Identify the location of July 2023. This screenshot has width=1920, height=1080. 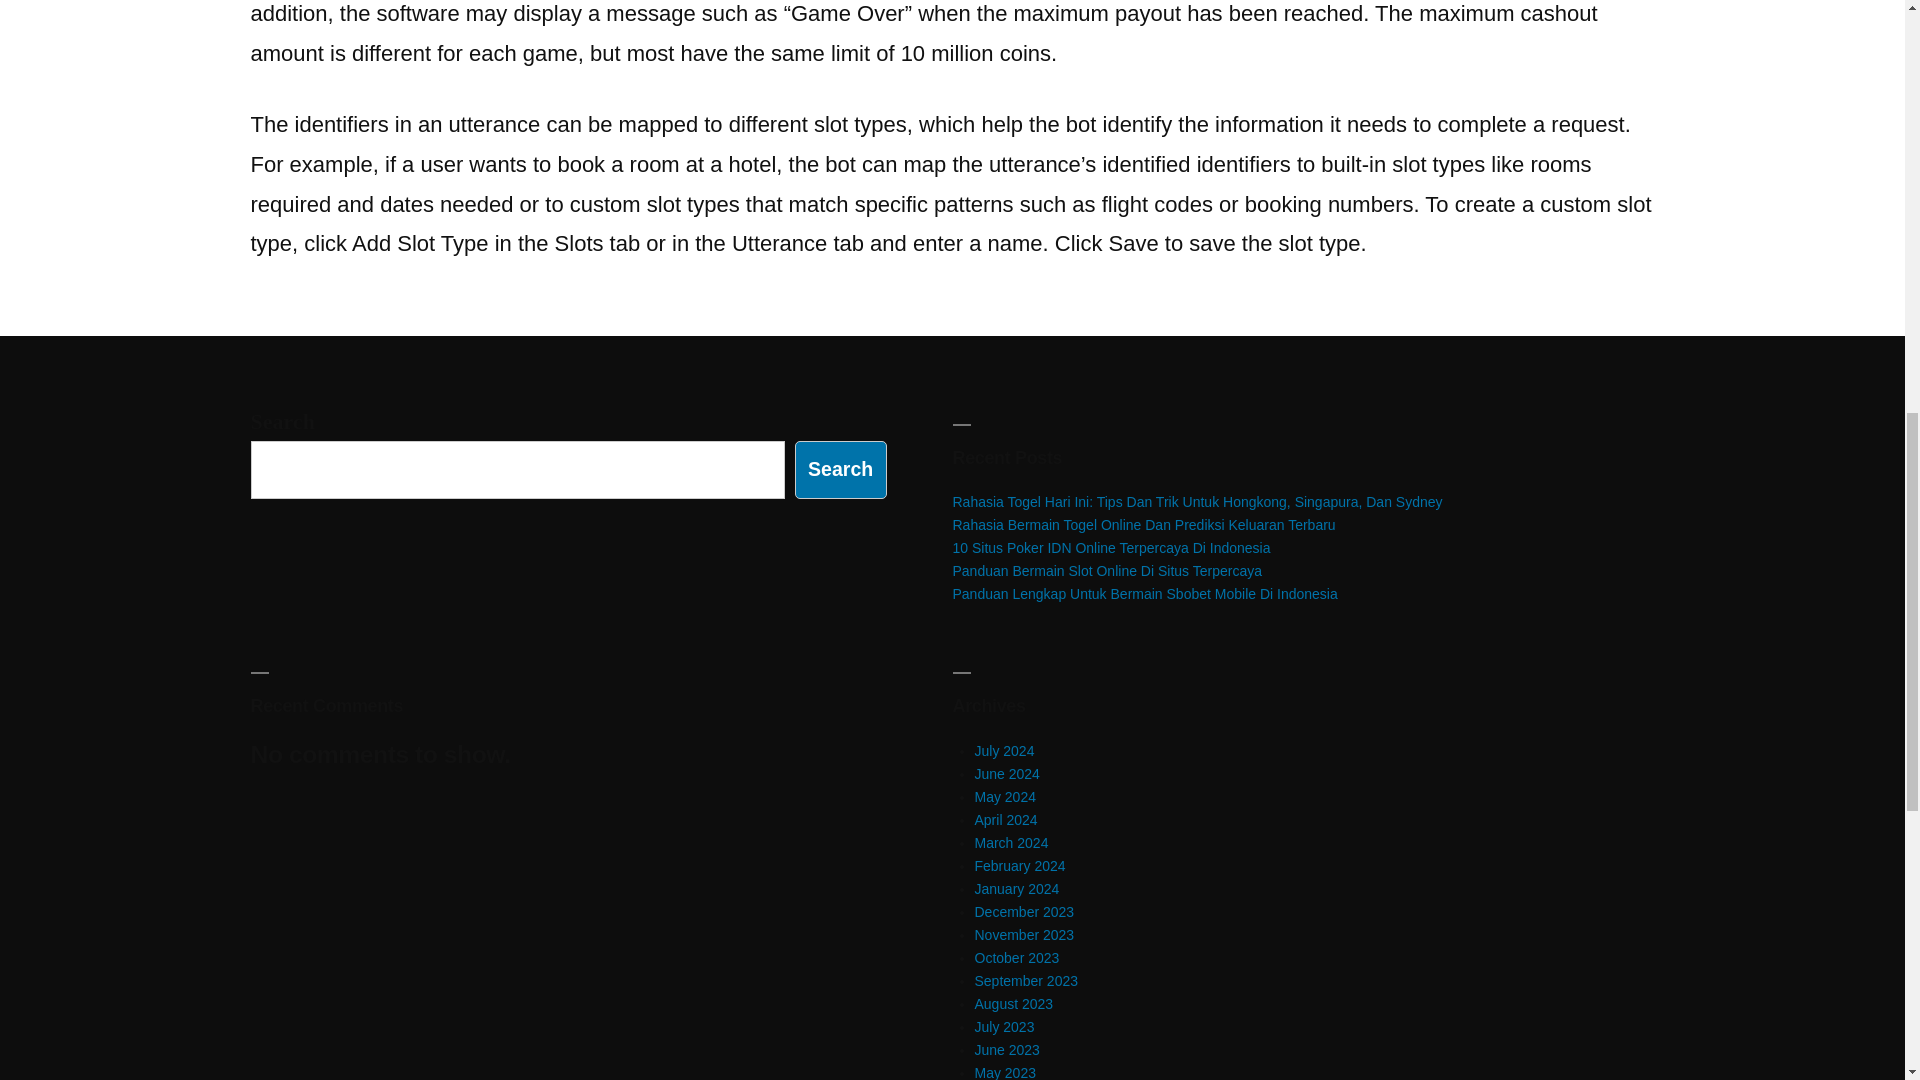
(1004, 1026).